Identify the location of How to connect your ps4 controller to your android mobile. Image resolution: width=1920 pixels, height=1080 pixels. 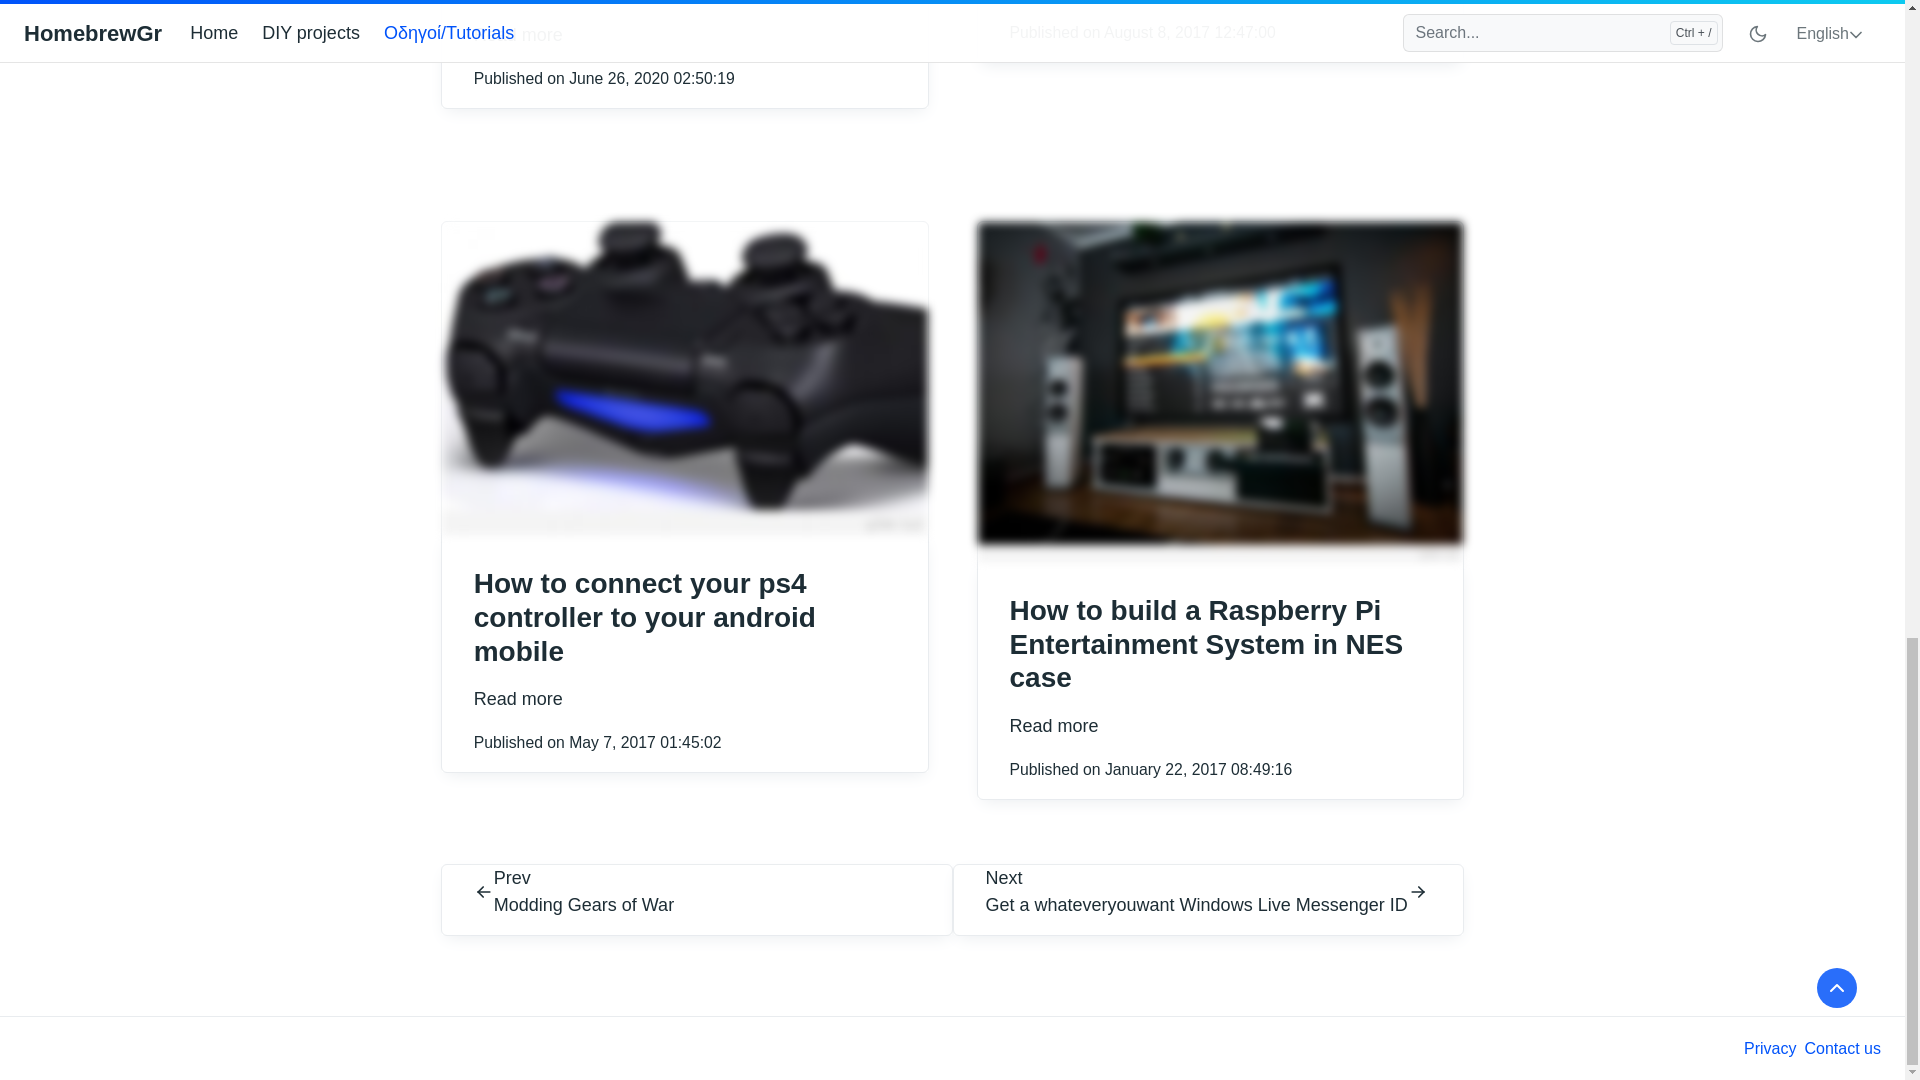
(645, 617).